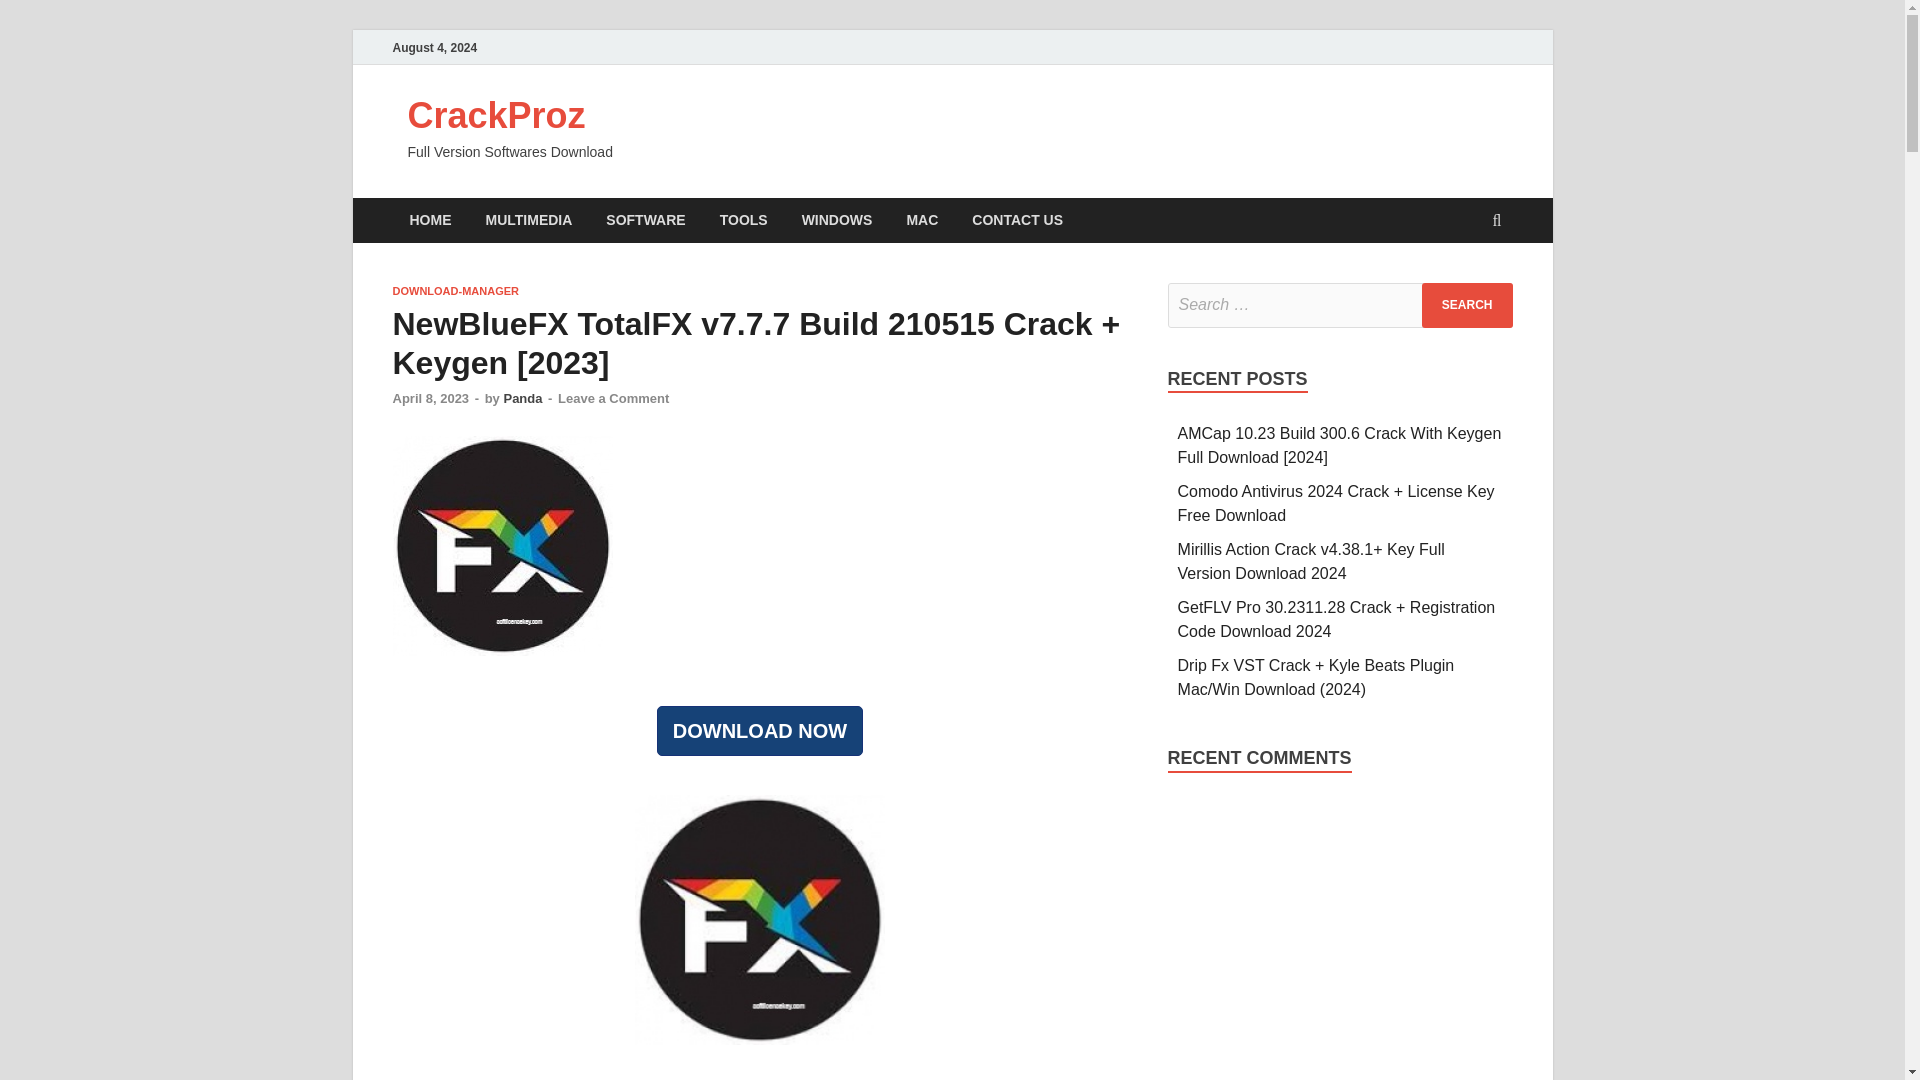 Image resolution: width=1920 pixels, height=1080 pixels. I want to click on WINDOWS, so click(838, 220).